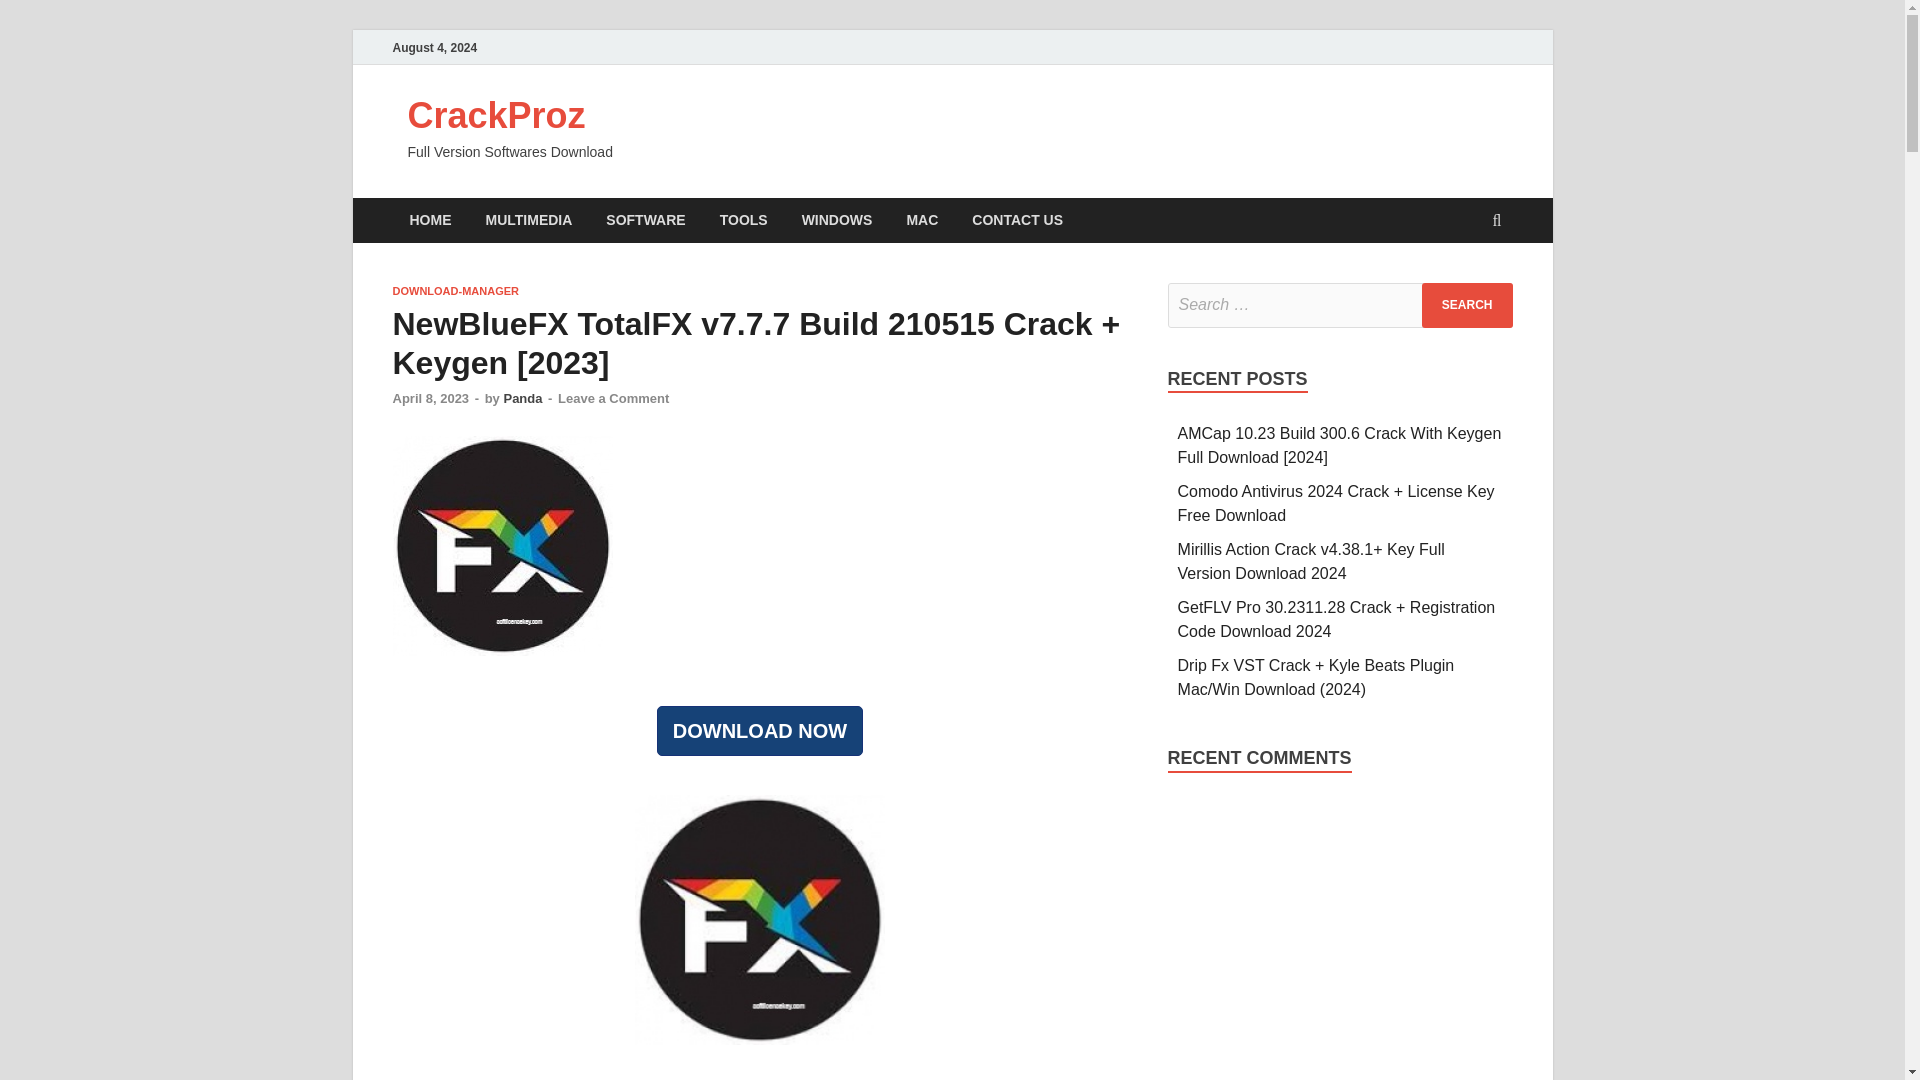 Image resolution: width=1920 pixels, height=1080 pixels. I want to click on WINDOWS, so click(838, 220).